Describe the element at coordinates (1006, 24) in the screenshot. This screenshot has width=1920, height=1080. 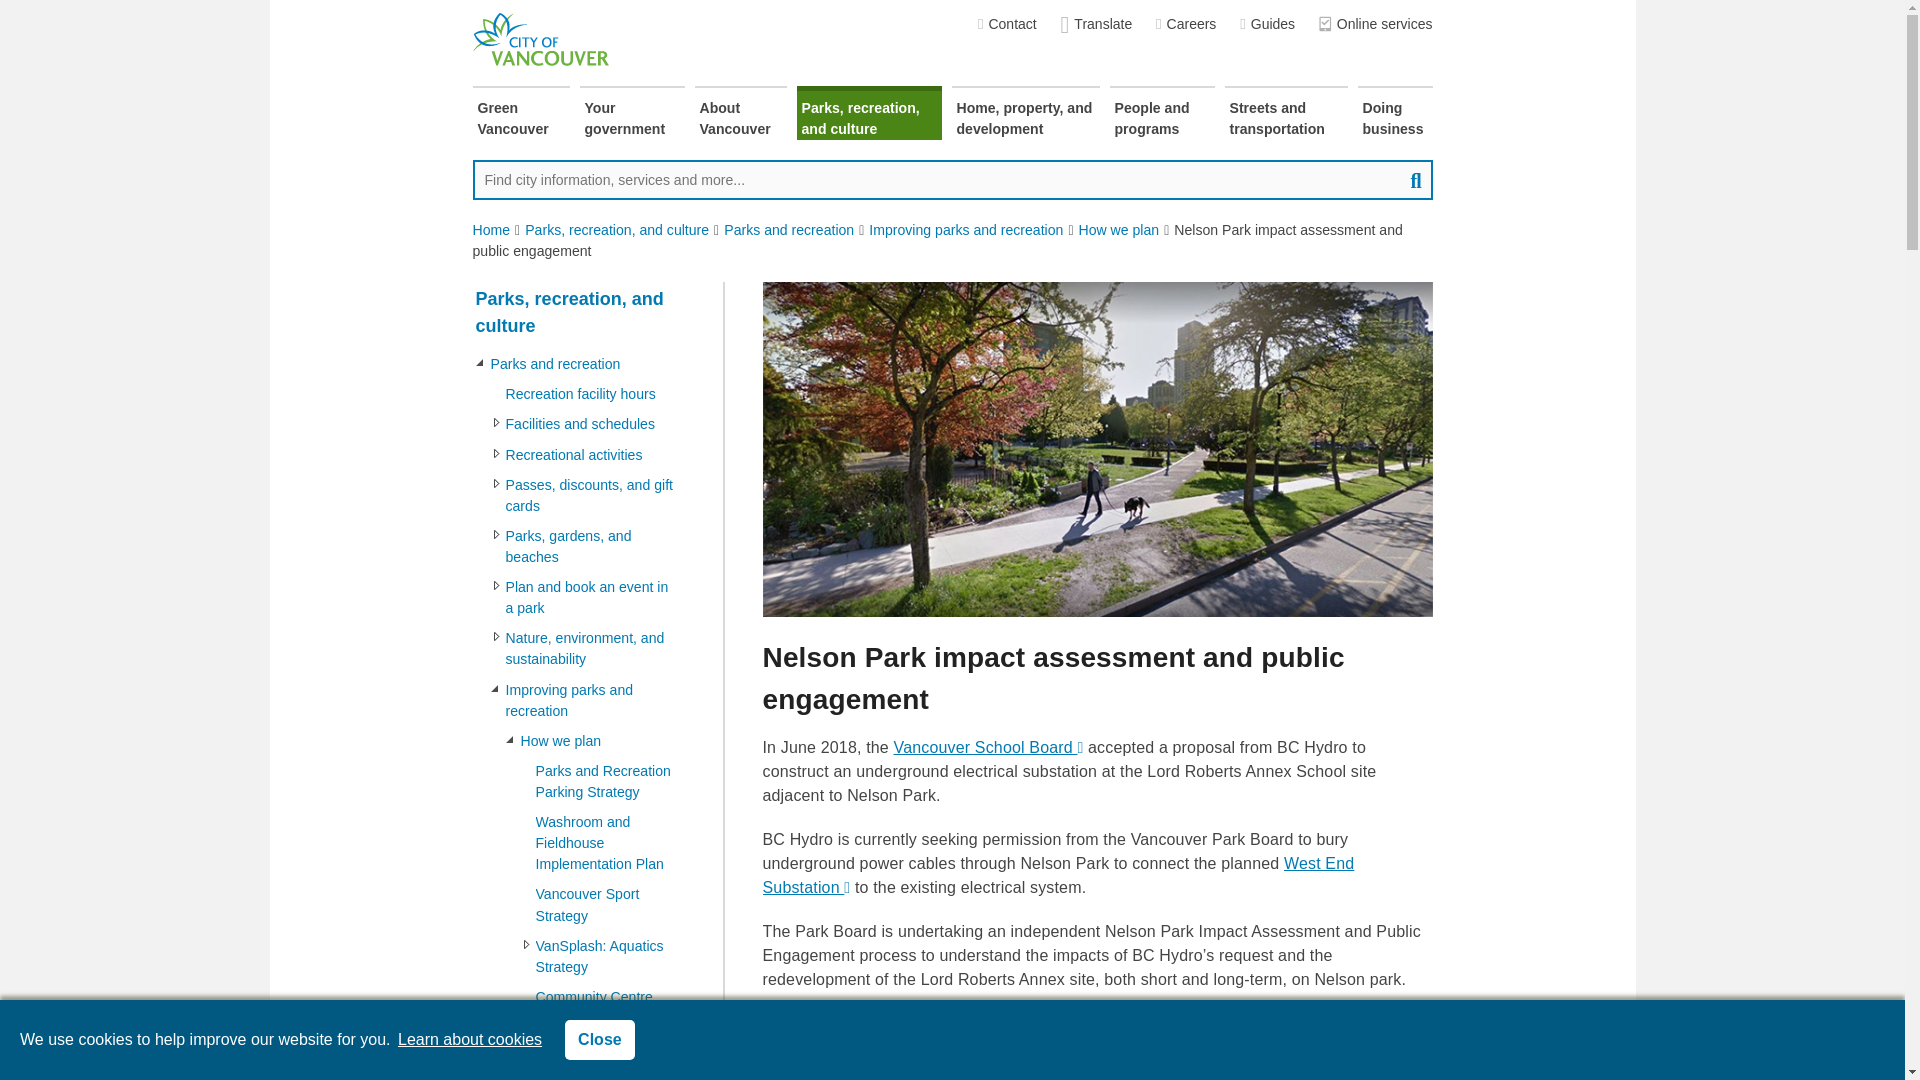
I see `Contact` at that location.